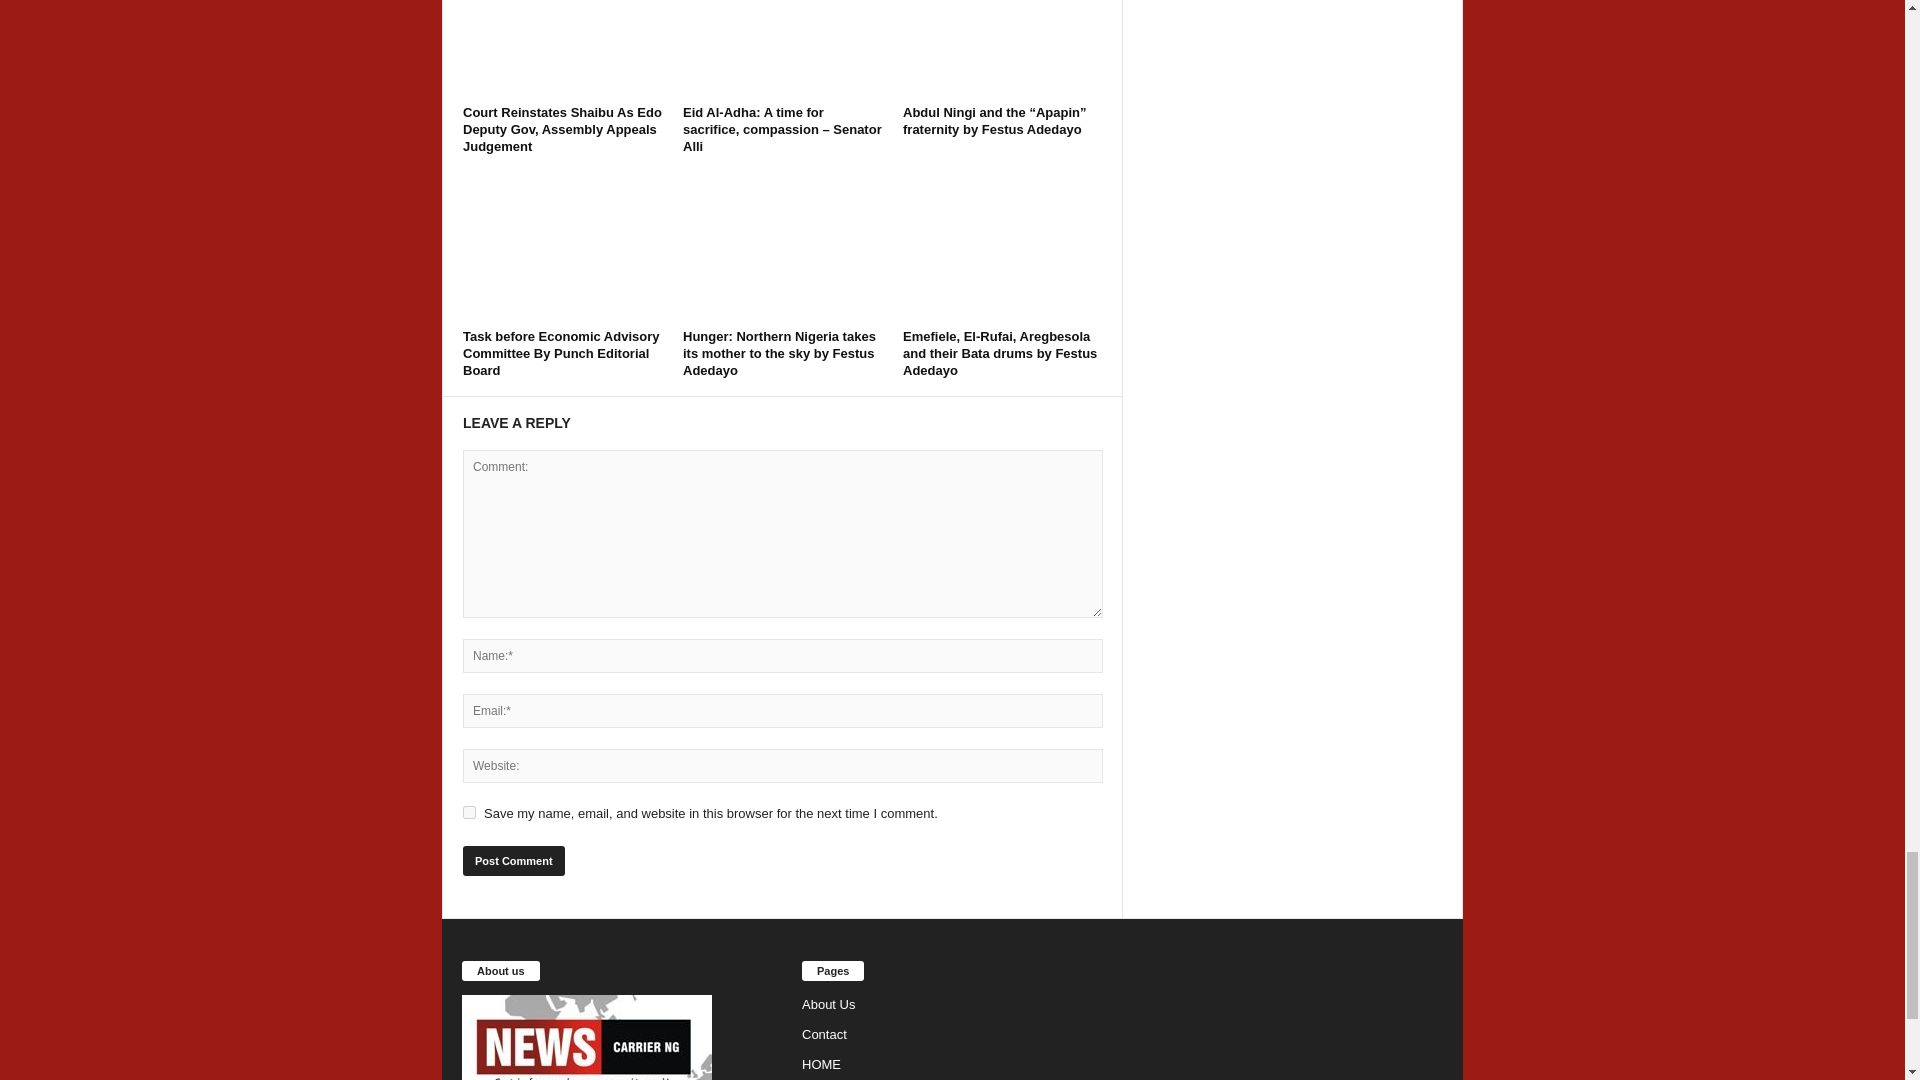  Describe the element at coordinates (469, 812) in the screenshot. I see `yes` at that location.